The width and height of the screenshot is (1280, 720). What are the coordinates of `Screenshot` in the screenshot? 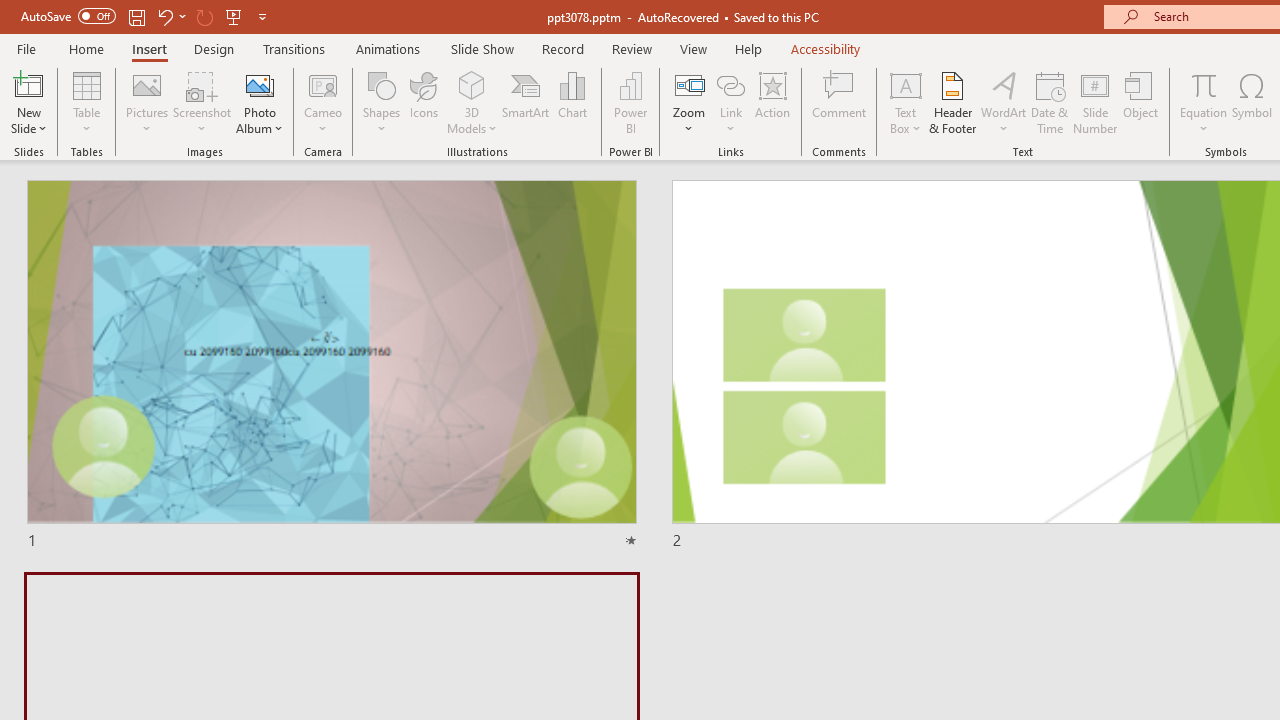 It's located at (202, 102).